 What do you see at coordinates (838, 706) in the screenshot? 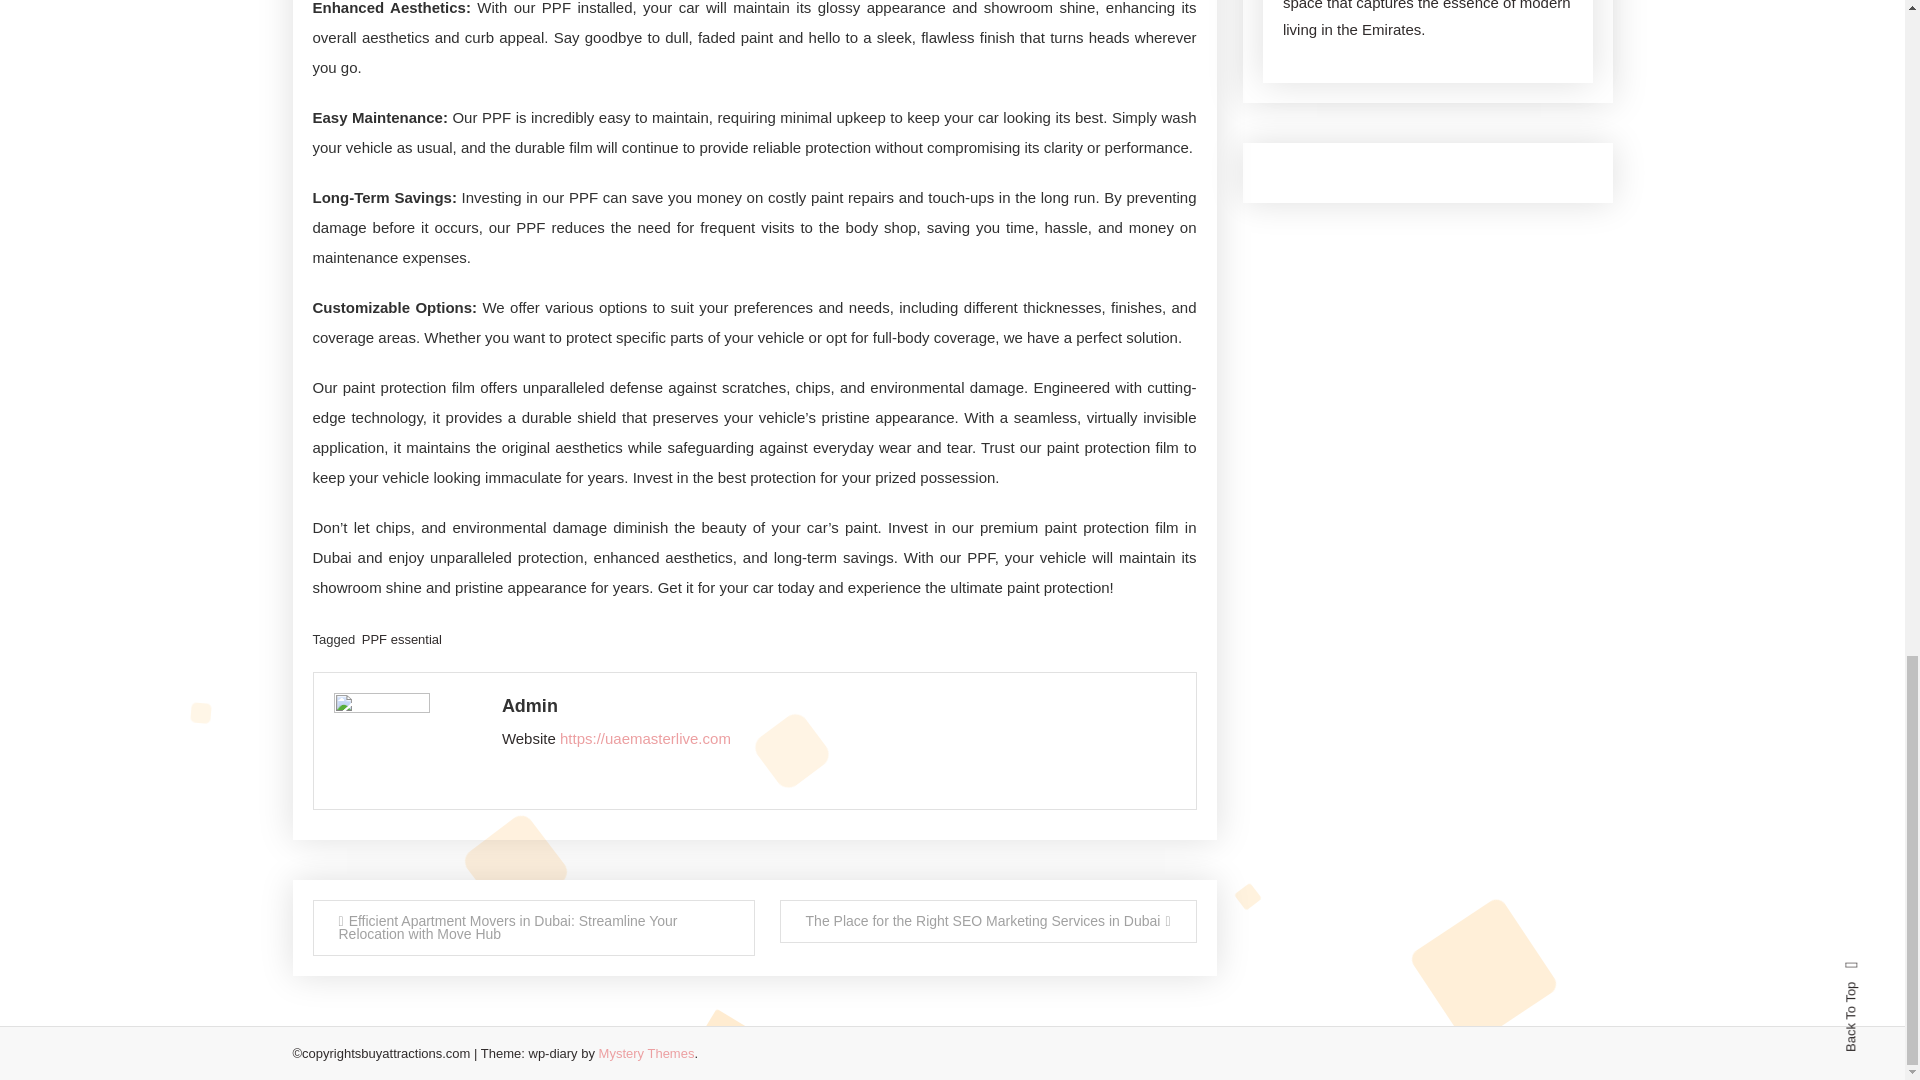
I see `Posts by admin` at bounding box center [838, 706].